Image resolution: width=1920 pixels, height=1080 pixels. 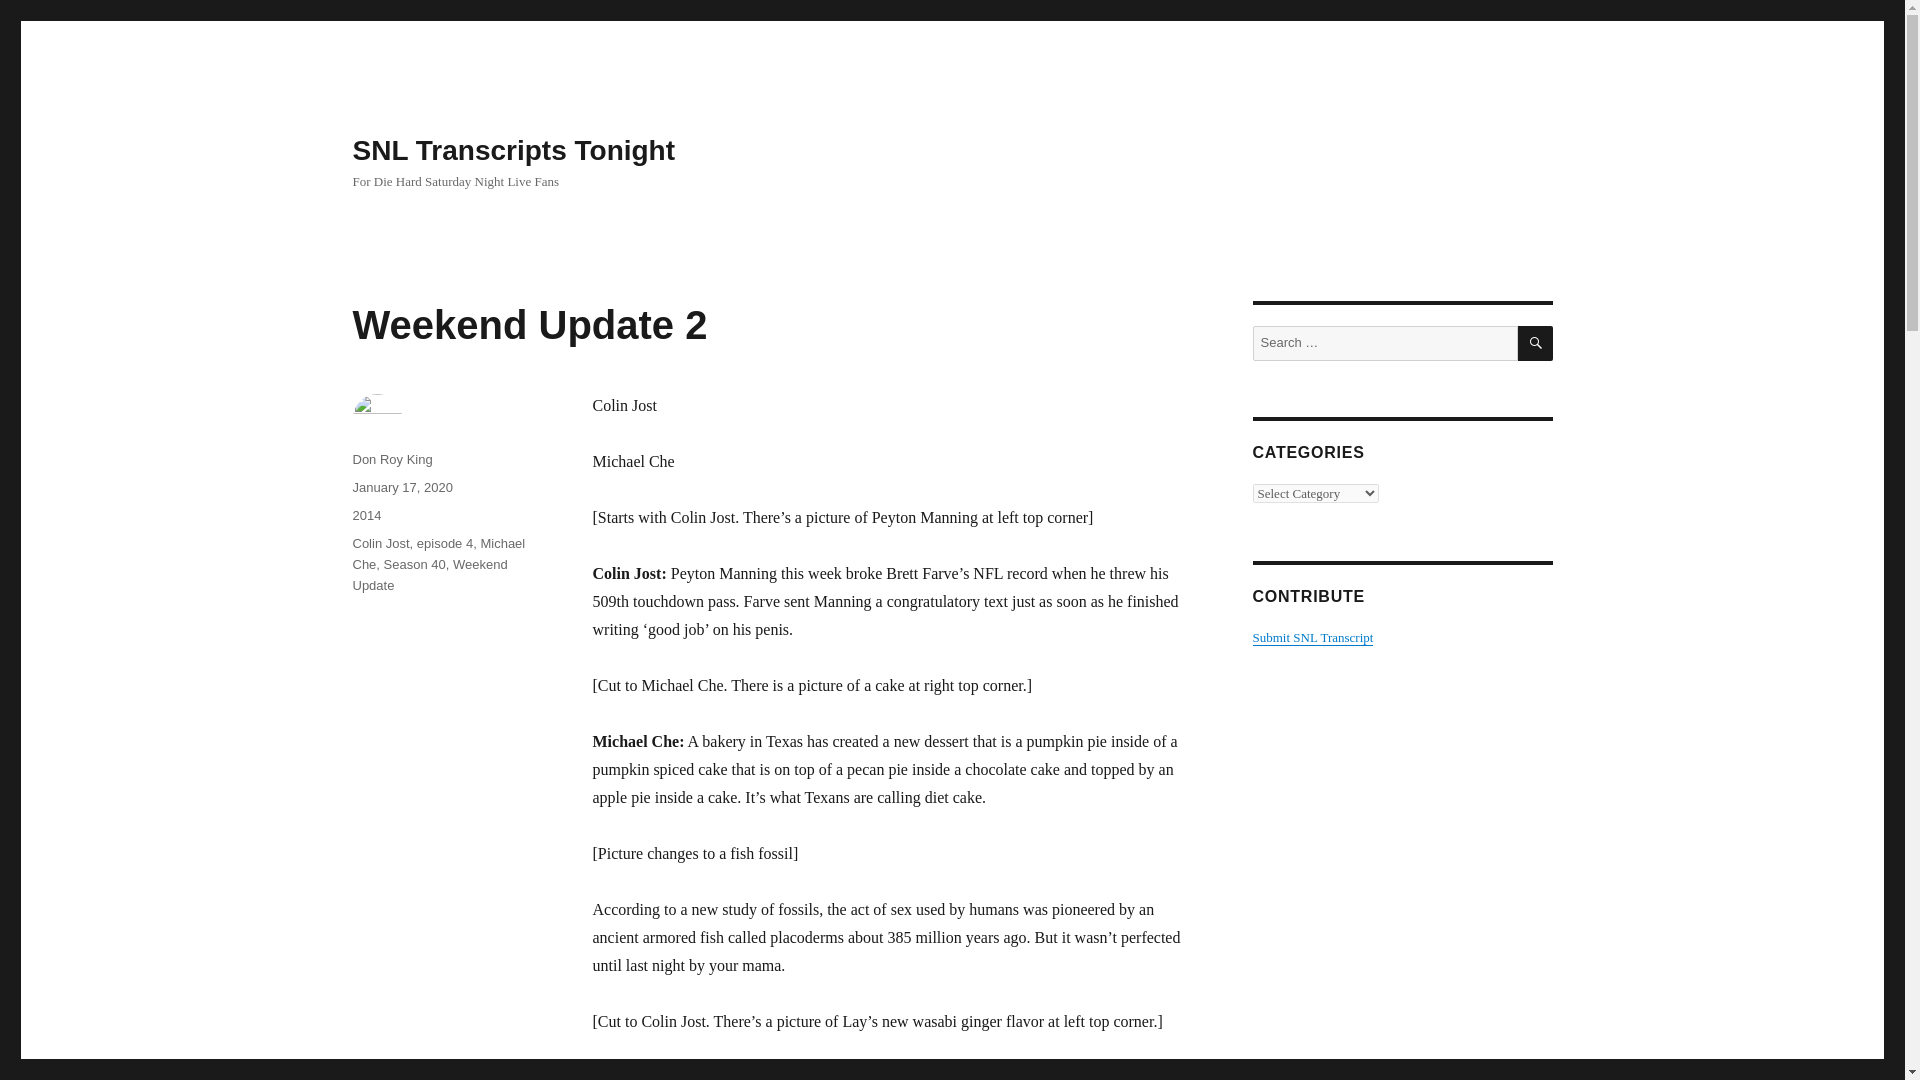 I want to click on January 17, 2020, so click(x=401, y=486).